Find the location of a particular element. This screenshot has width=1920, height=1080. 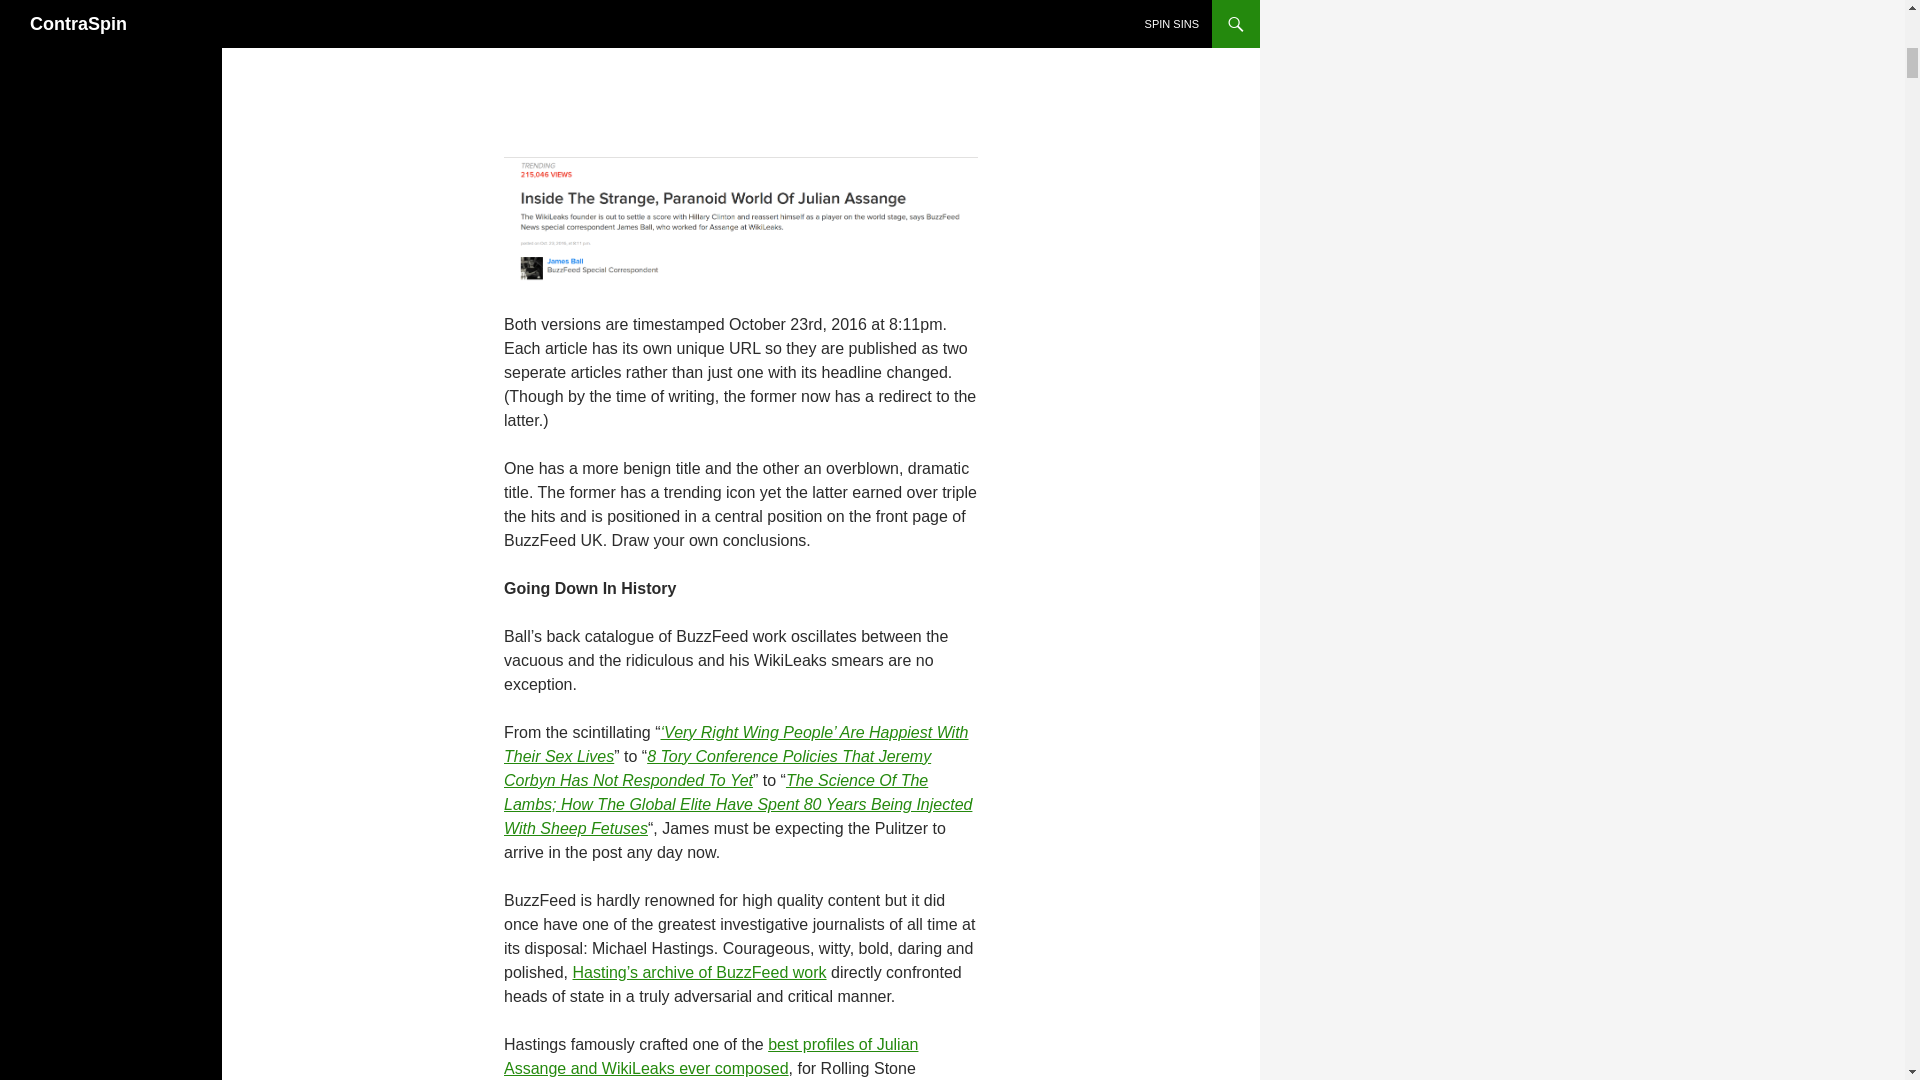

best profiles of Julian Assange and WikiLeaks ever composed is located at coordinates (710, 1056).